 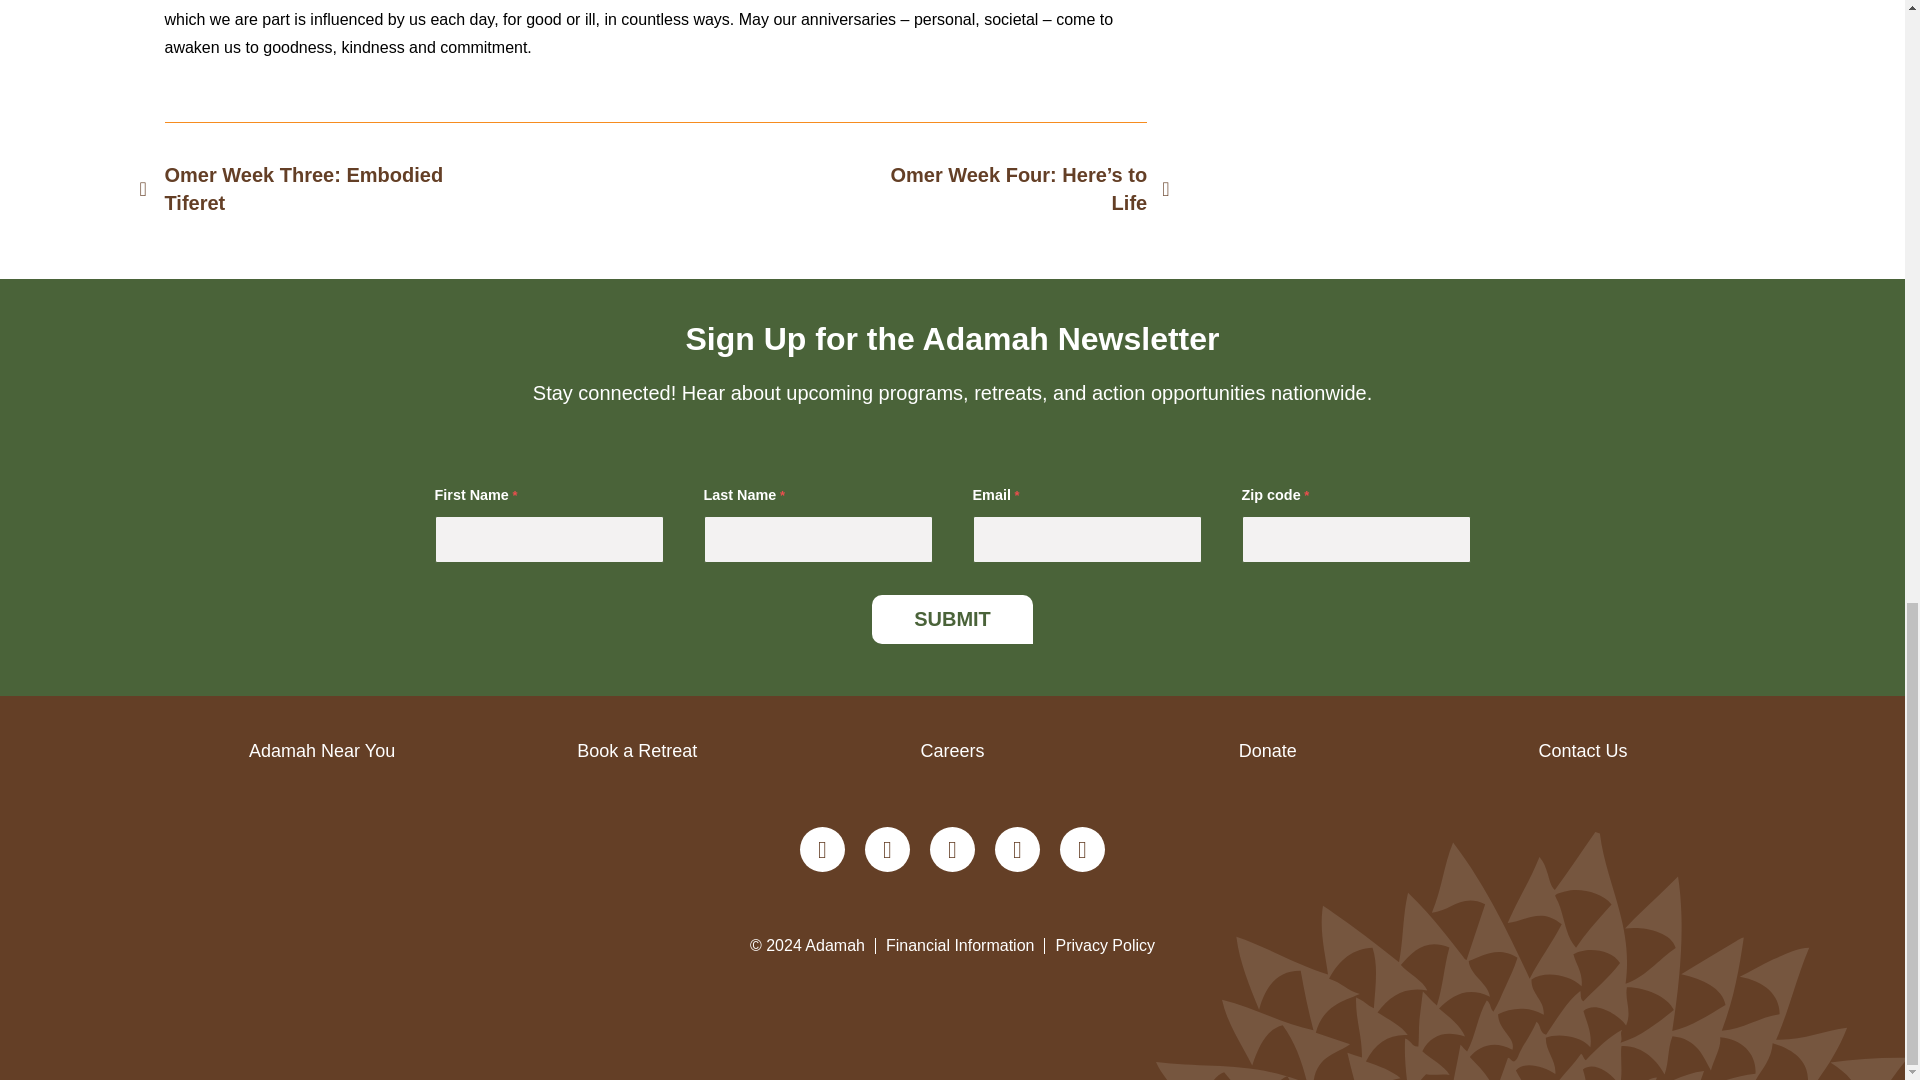 What do you see at coordinates (952, 619) in the screenshot?
I see `Submit` at bounding box center [952, 619].